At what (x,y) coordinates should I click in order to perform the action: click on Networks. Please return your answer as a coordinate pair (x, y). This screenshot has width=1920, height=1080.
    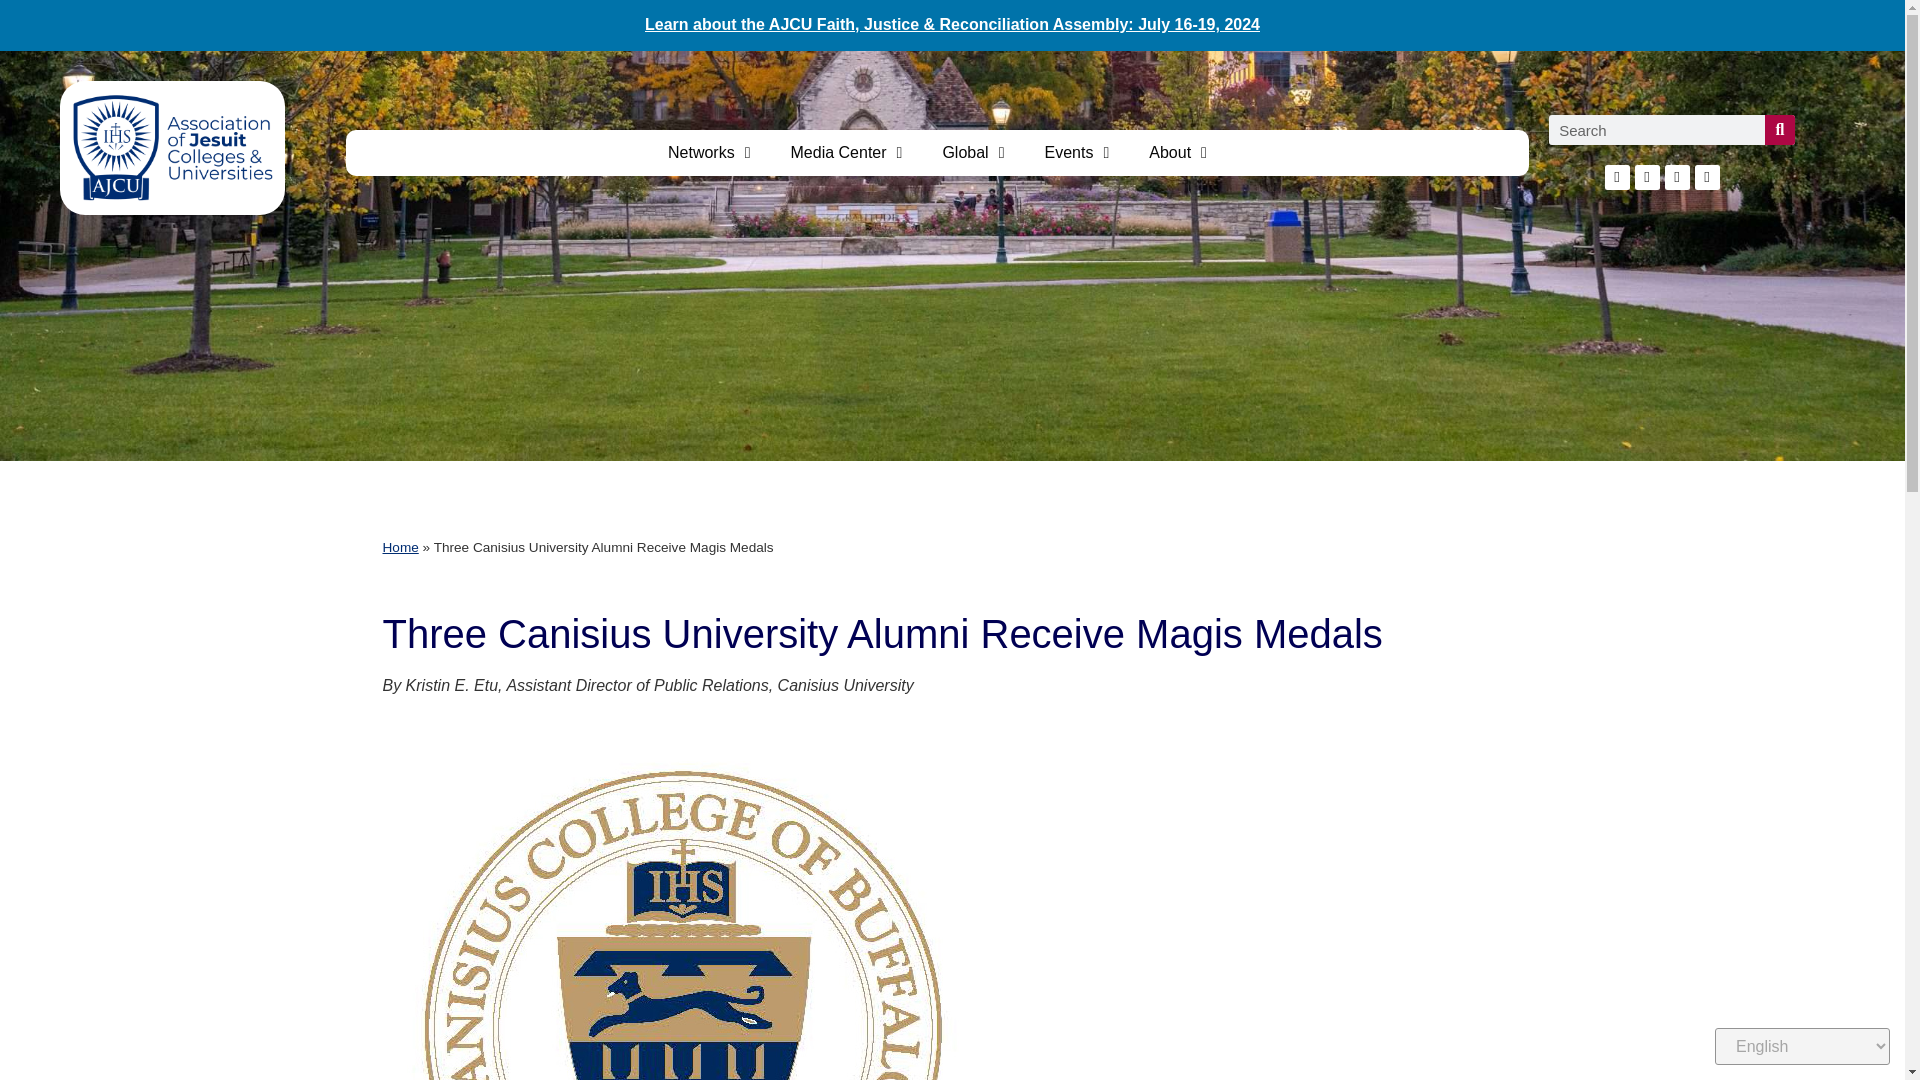
    Looking at the image, I should click on (710, 152).